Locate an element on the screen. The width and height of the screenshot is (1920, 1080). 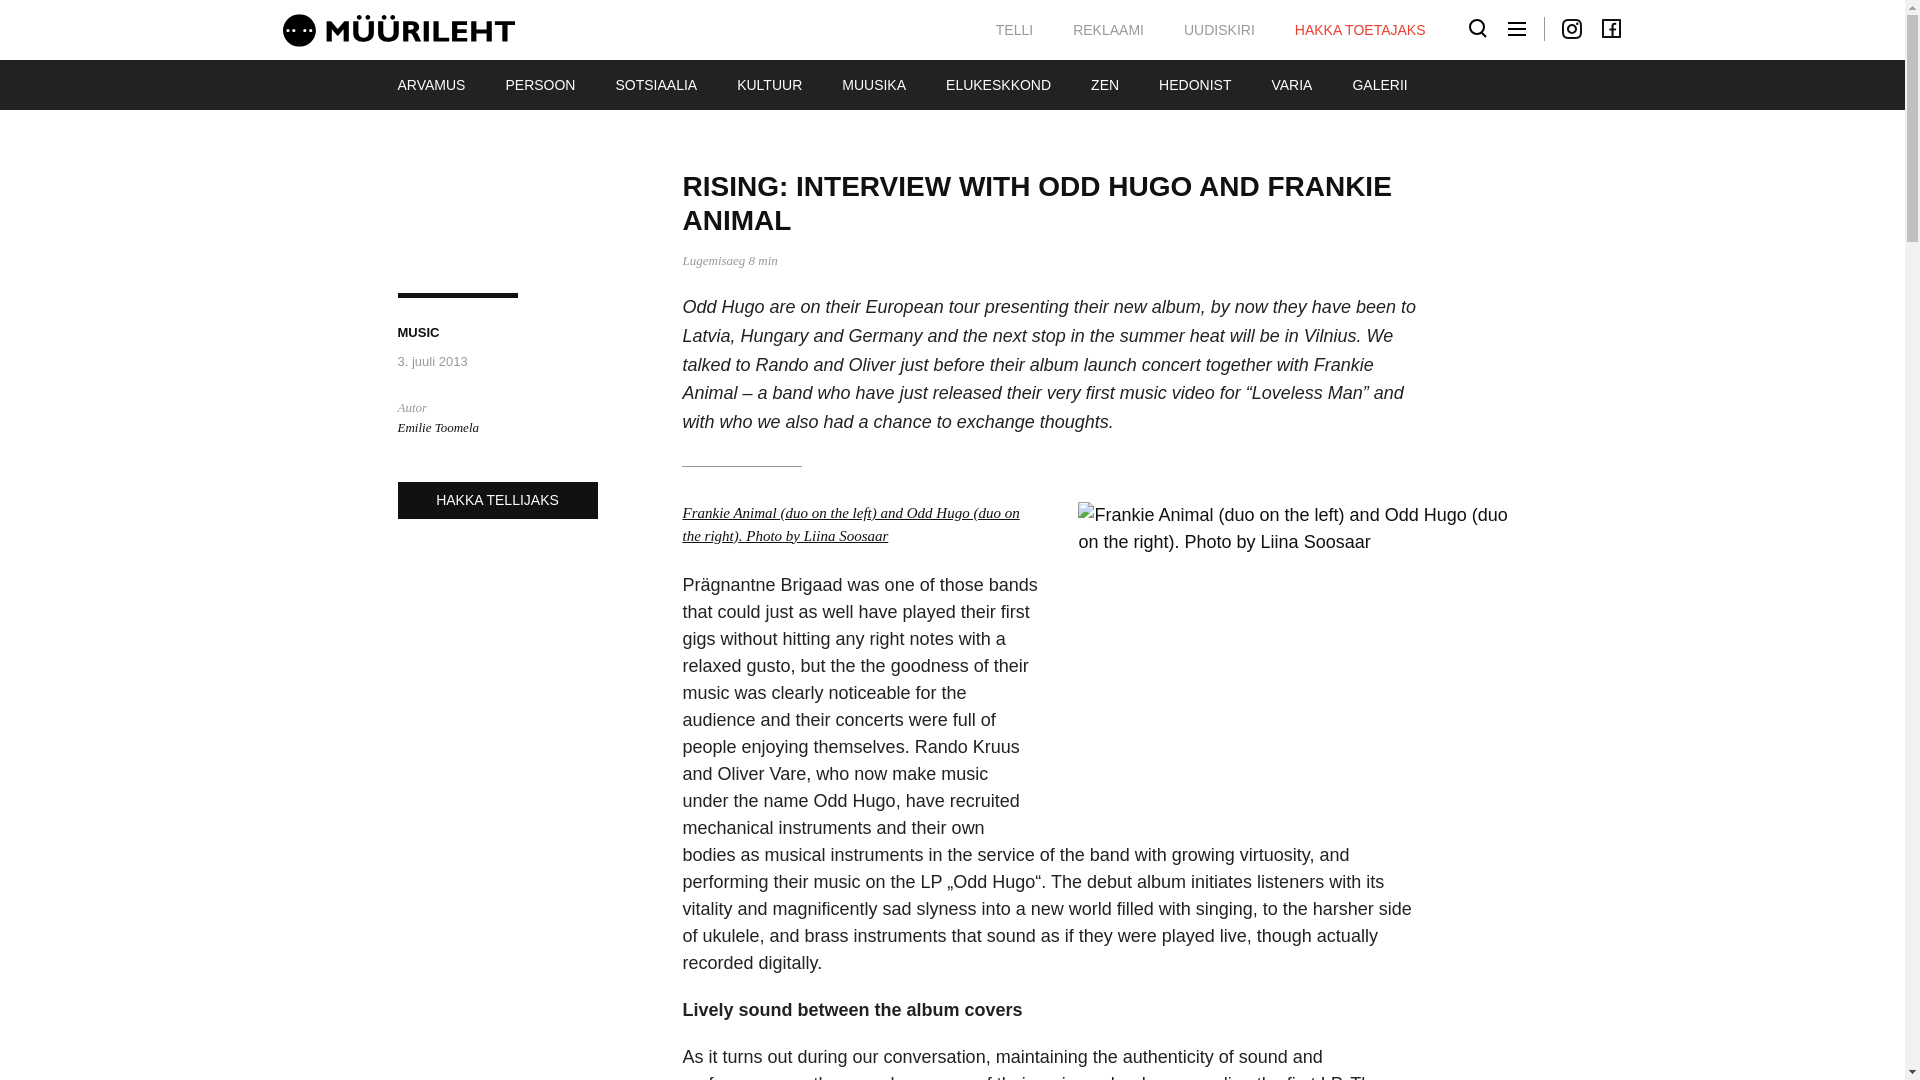
UUDISKIRI is located at coordinates (1219, 29).